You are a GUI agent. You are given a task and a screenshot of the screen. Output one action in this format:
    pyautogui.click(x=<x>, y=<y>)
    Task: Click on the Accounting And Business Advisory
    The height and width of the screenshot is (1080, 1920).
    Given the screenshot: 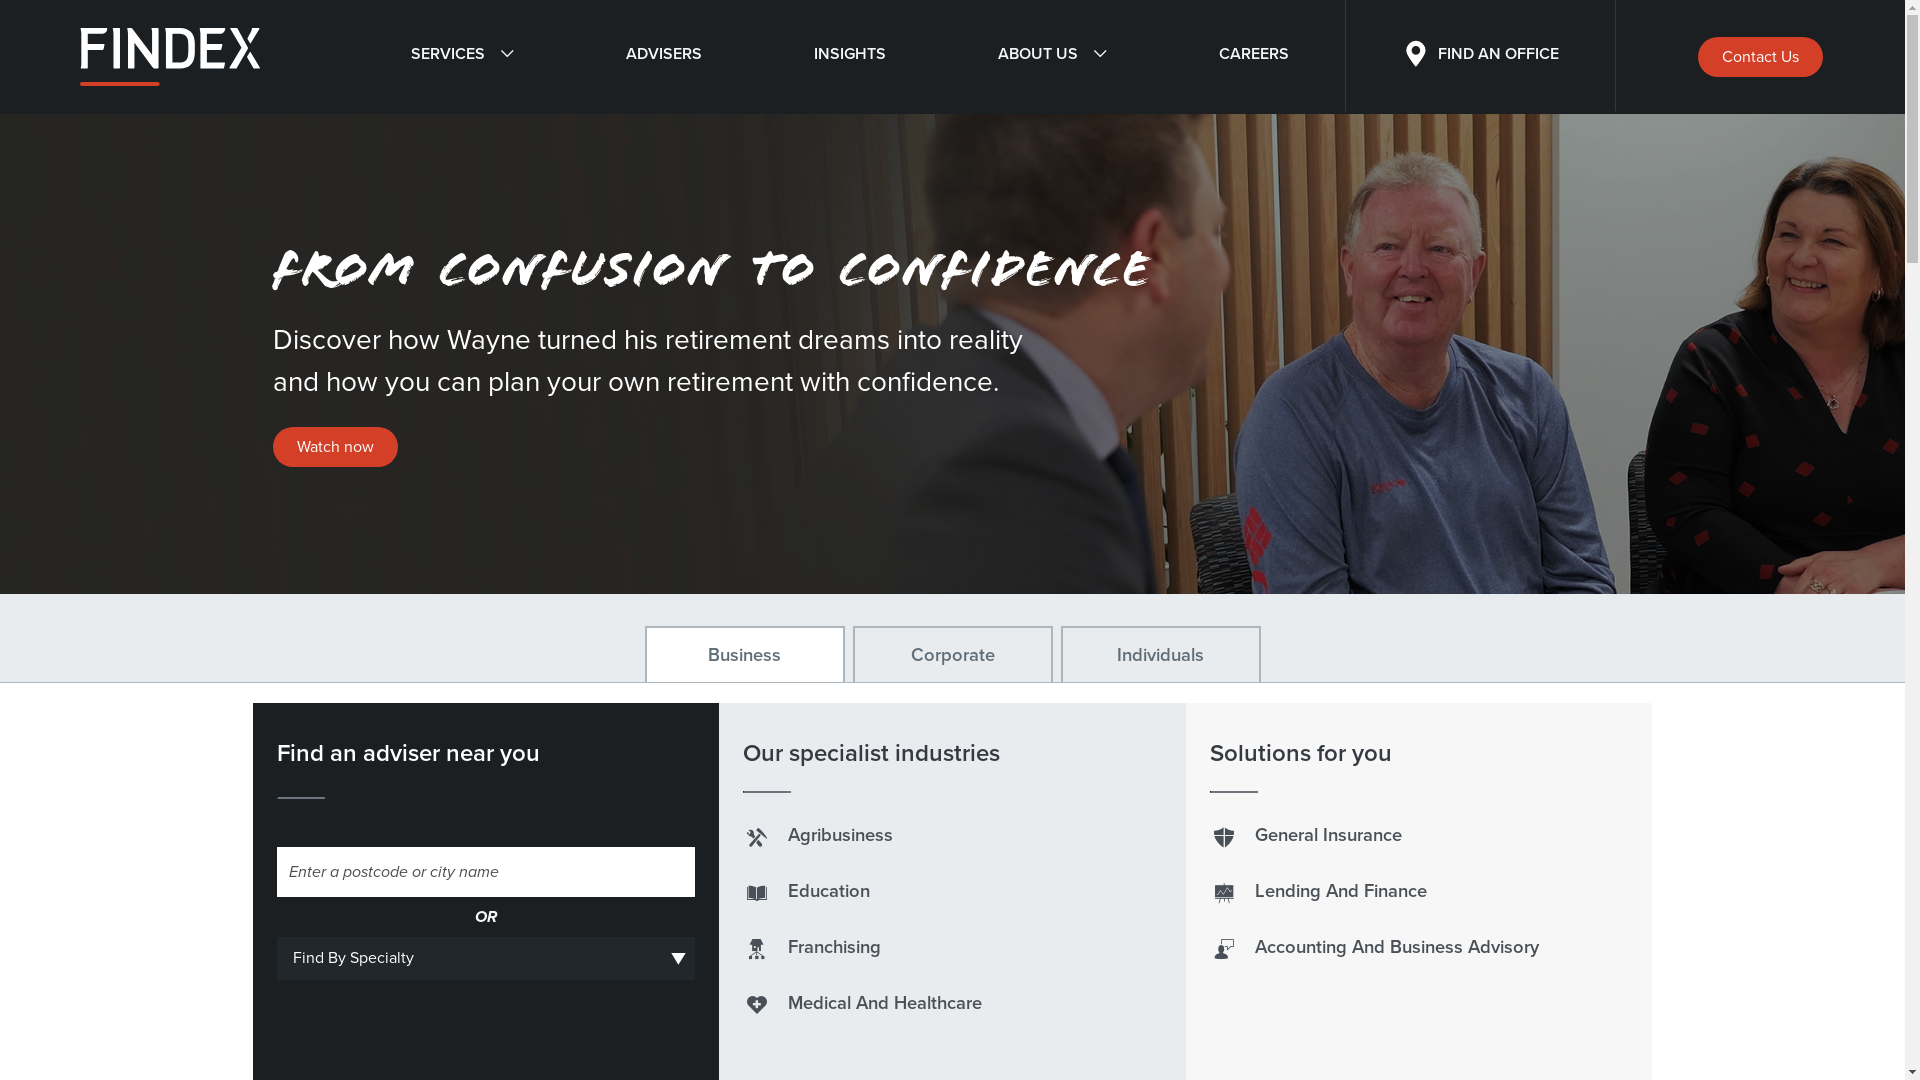 What is the action you would take?
    pyautogui.click(x=1374, y=947)
    